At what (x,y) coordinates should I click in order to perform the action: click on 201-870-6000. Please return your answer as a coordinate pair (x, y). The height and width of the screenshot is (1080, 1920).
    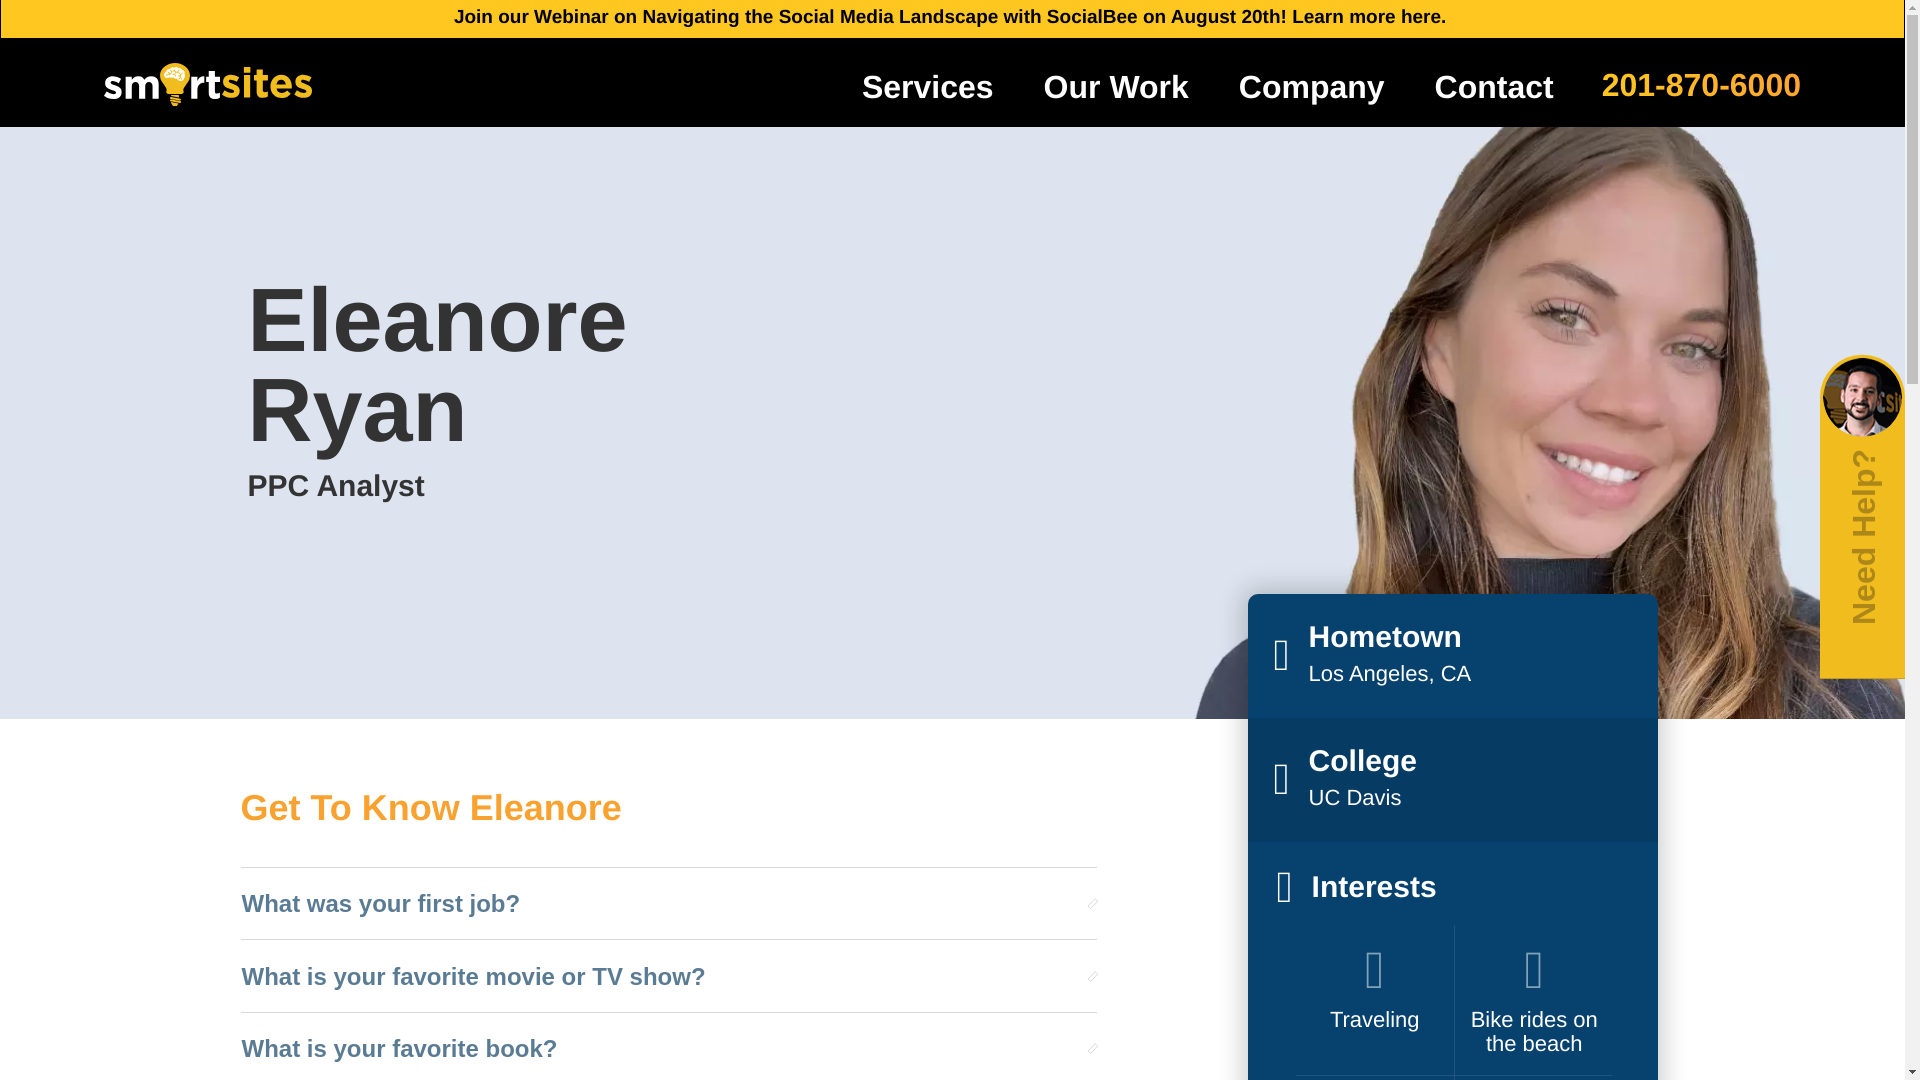
    Looking at the image, I should click on (1700, 82).